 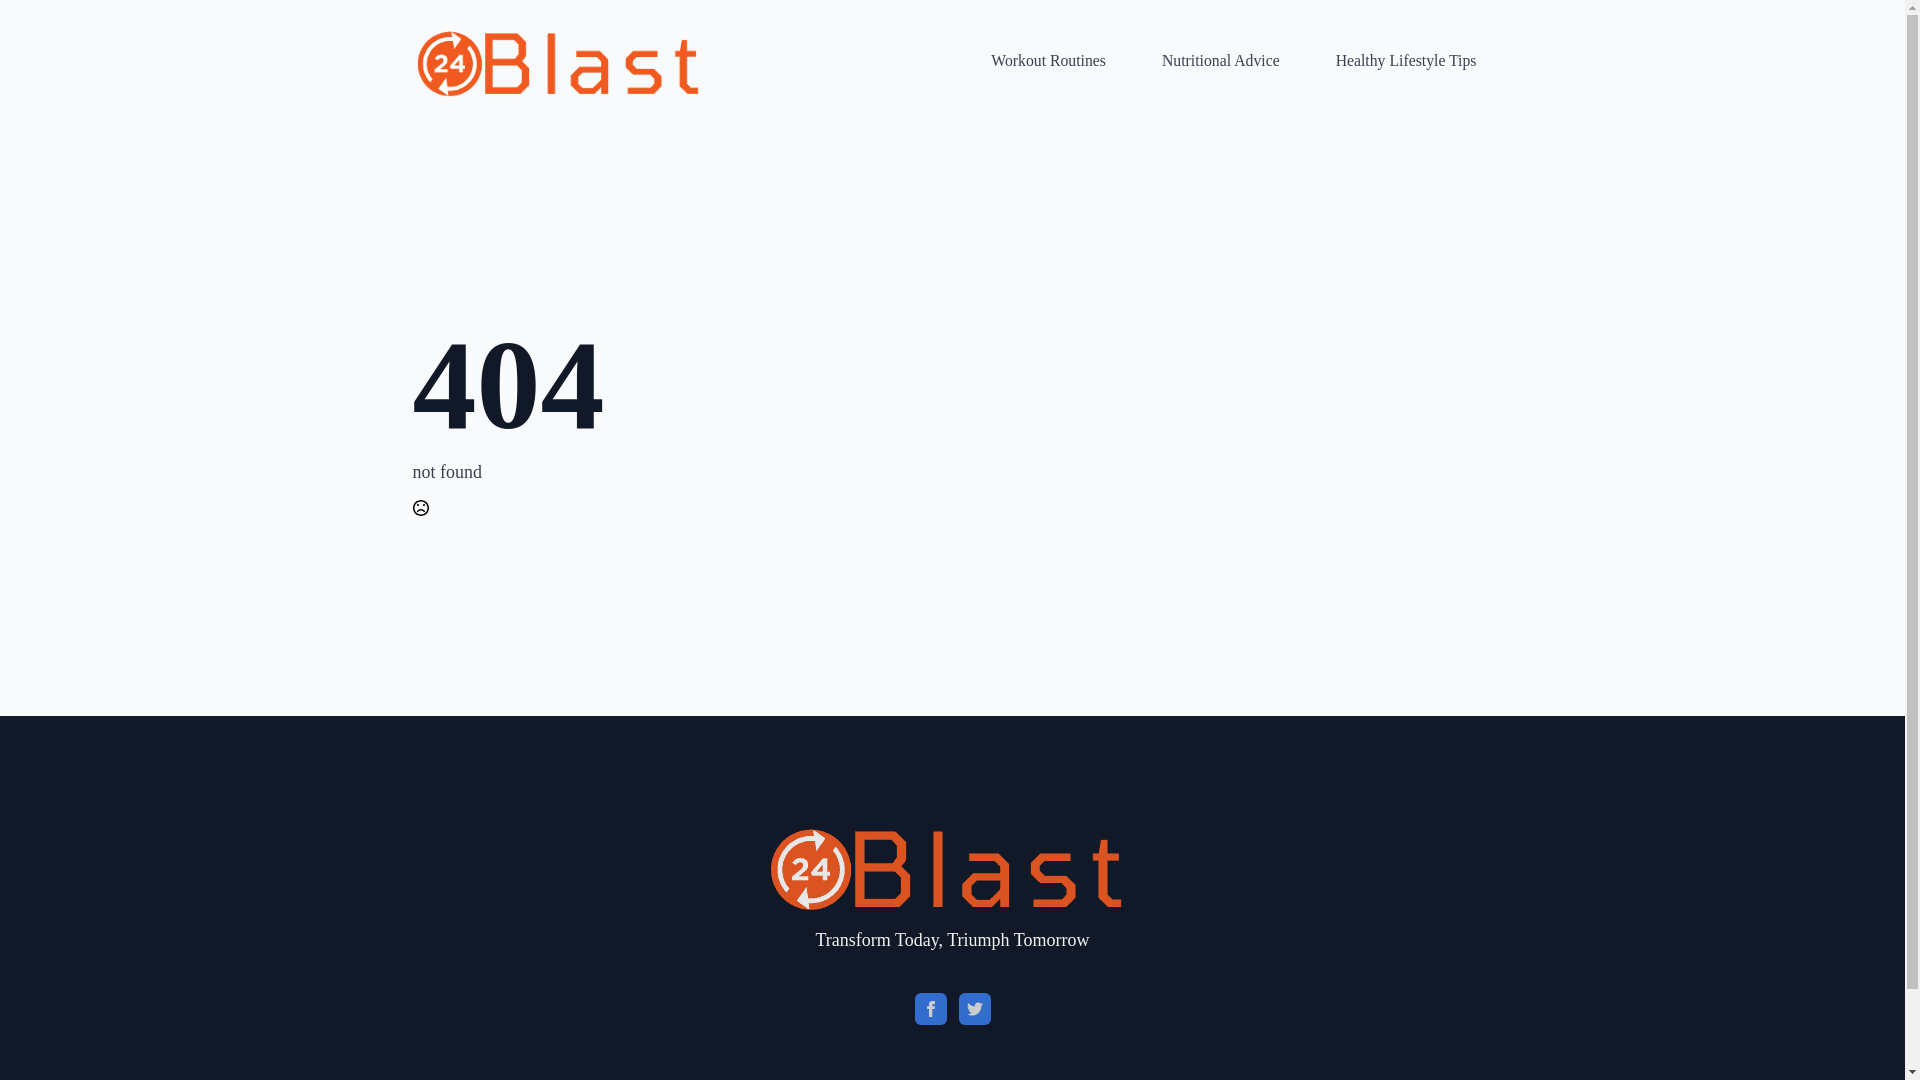 I want to click on Nutritional Advice, so click(x=1221, y=61).